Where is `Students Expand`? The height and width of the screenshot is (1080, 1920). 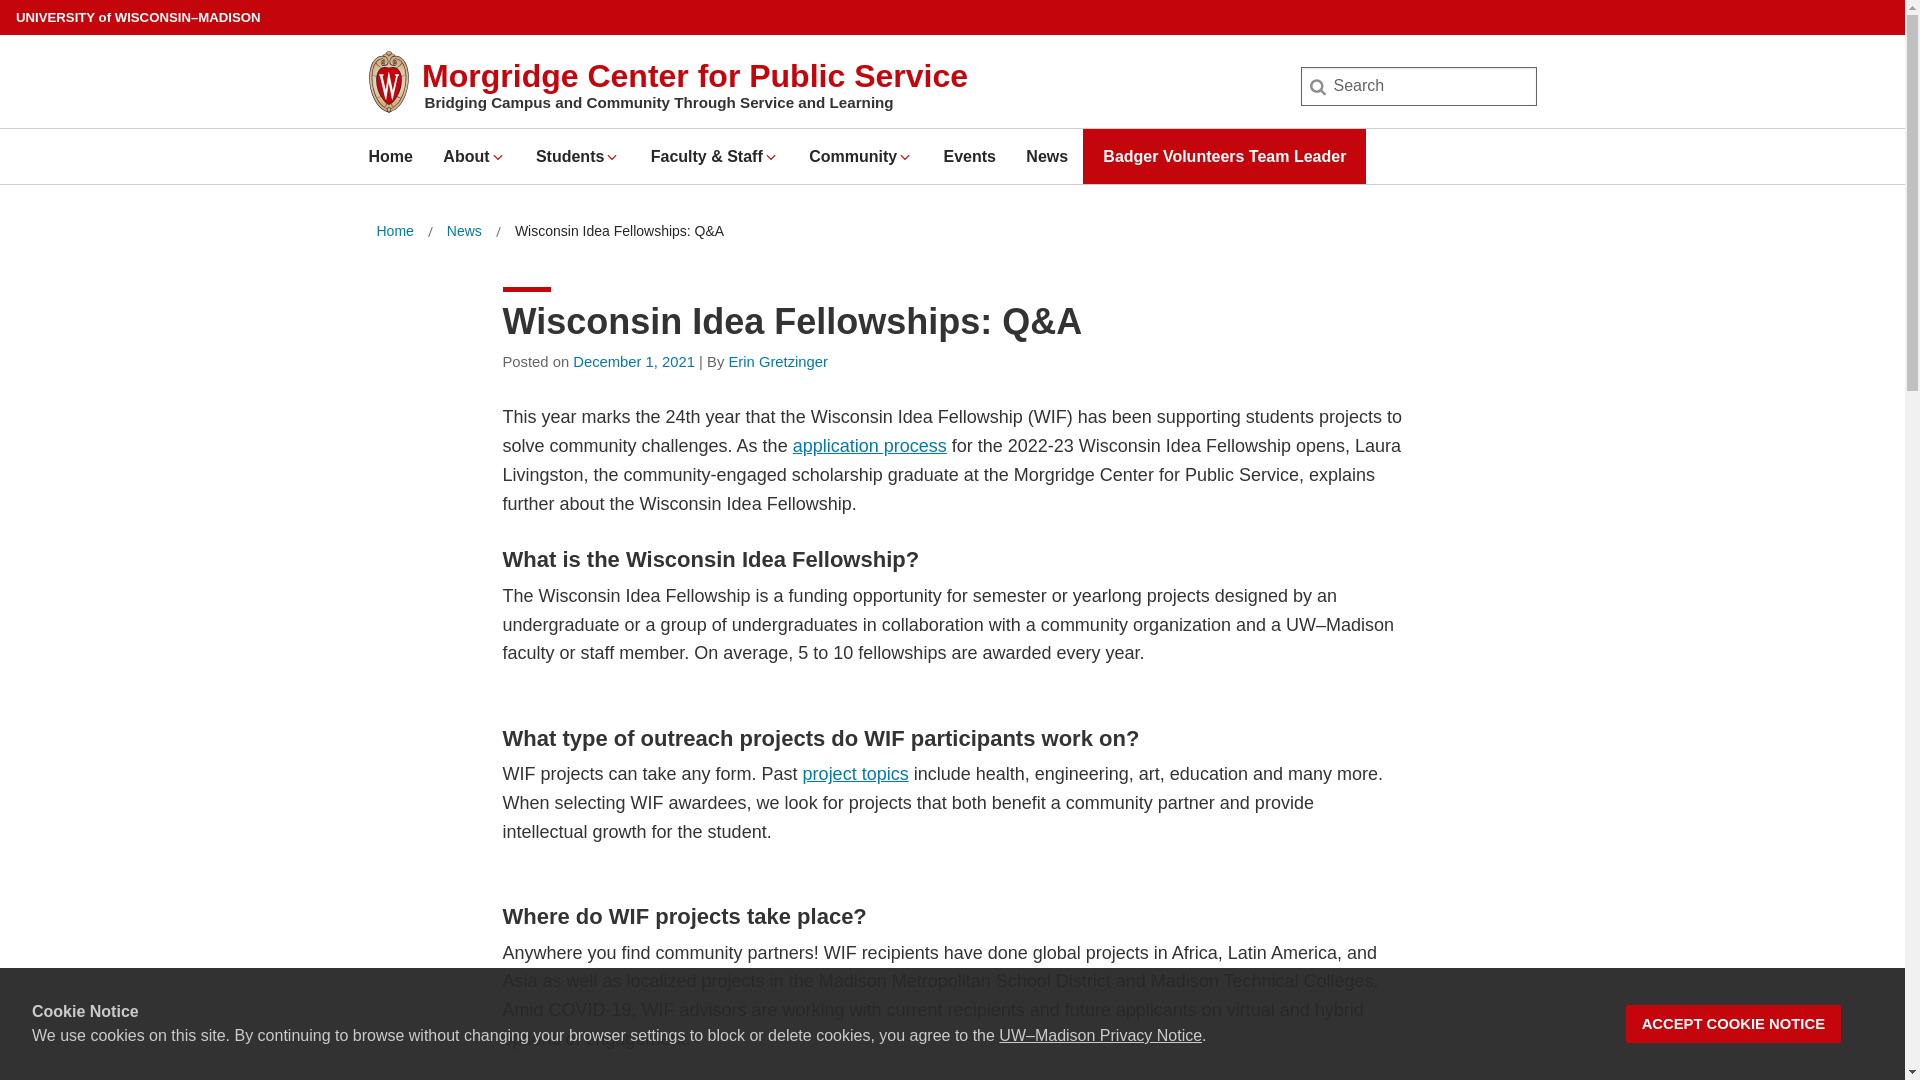
Students Expand is located at coordinates (578, 156).